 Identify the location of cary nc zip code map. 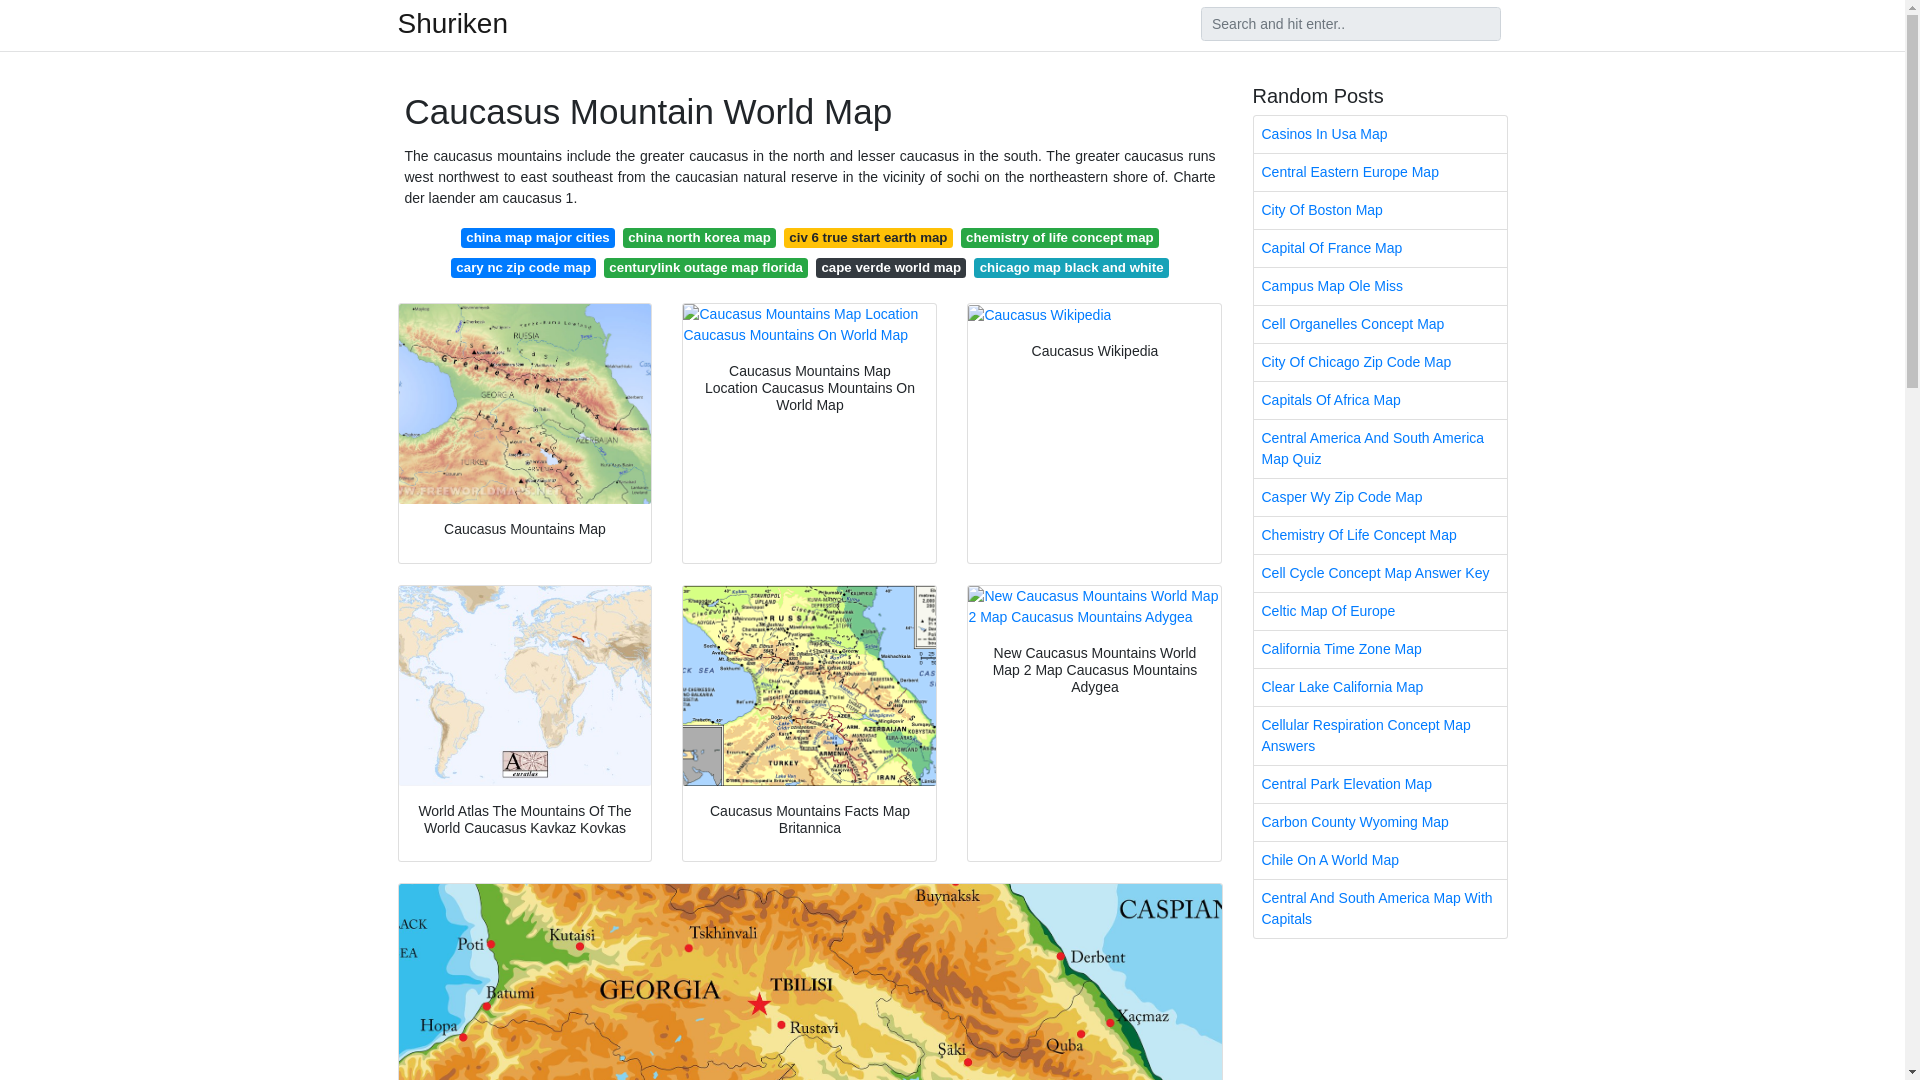
(523, 268).